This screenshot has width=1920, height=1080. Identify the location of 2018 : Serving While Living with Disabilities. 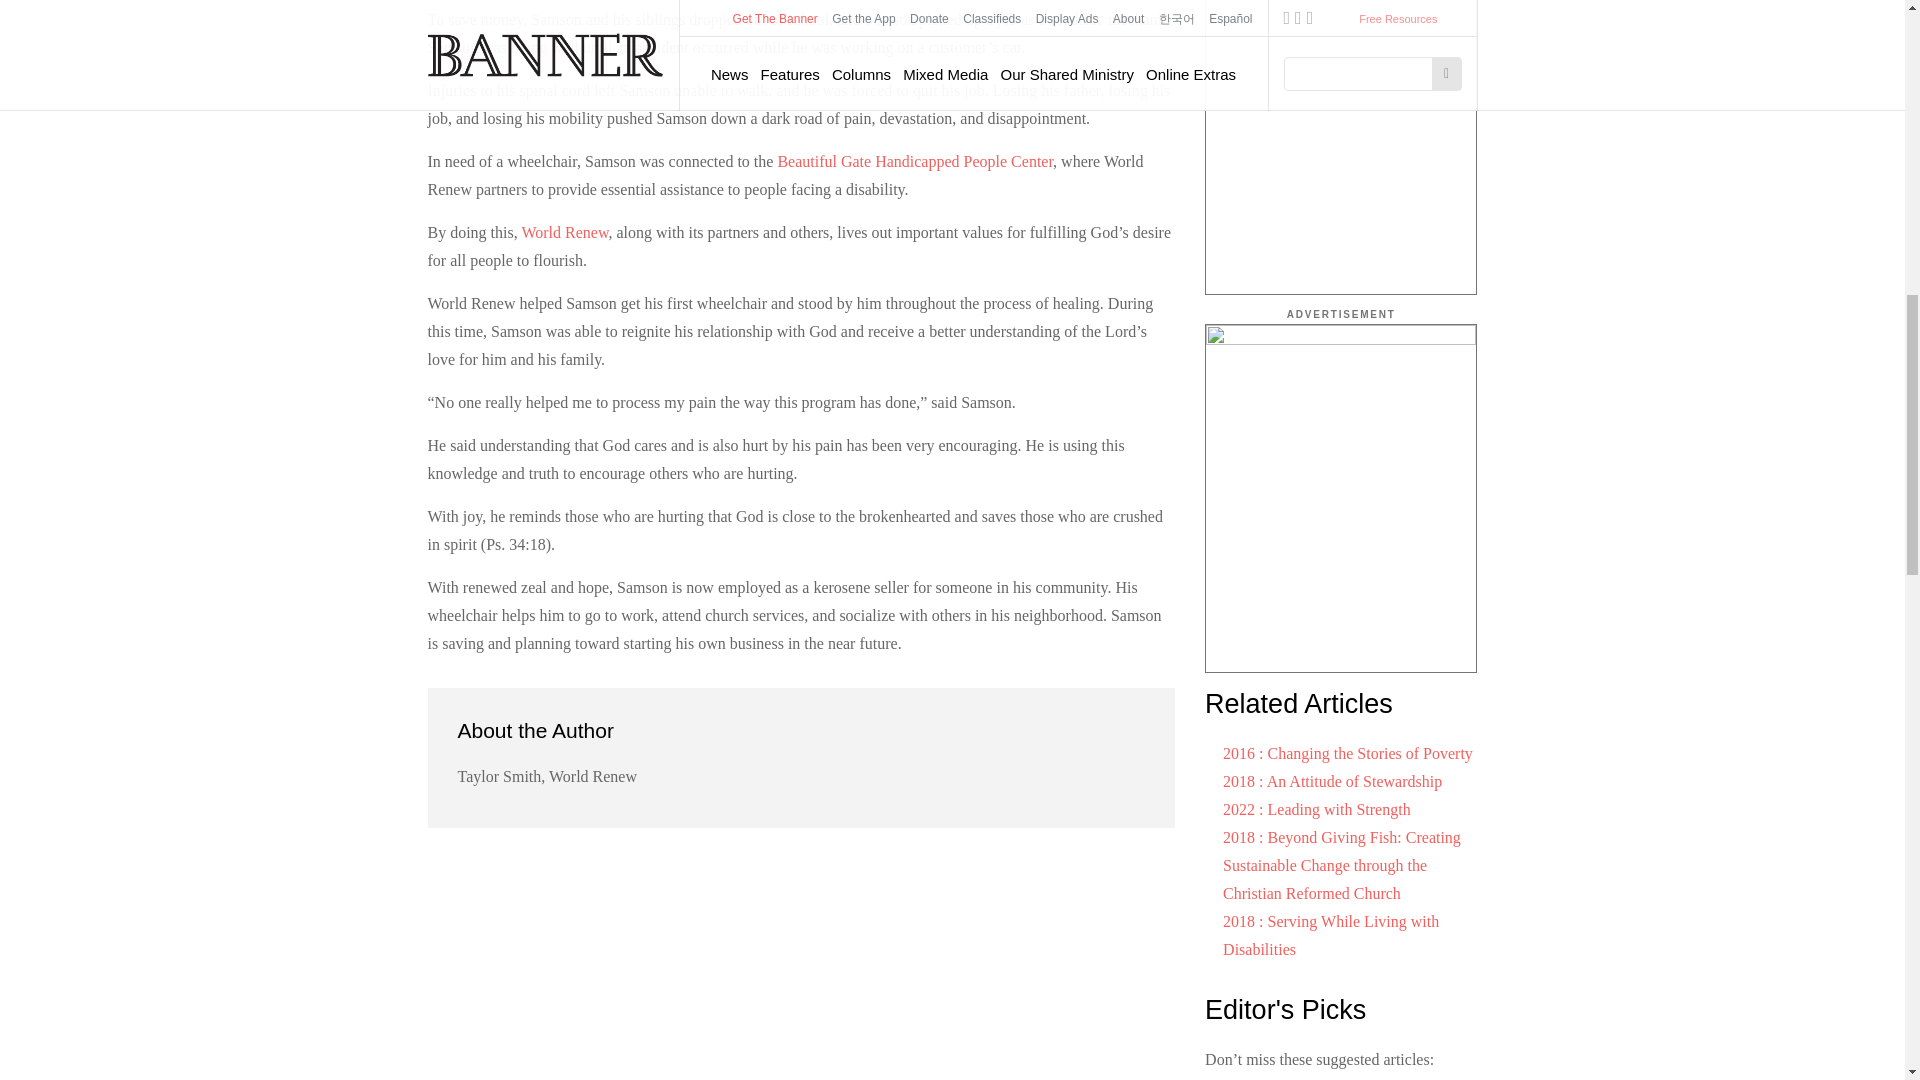
(1330, 934).